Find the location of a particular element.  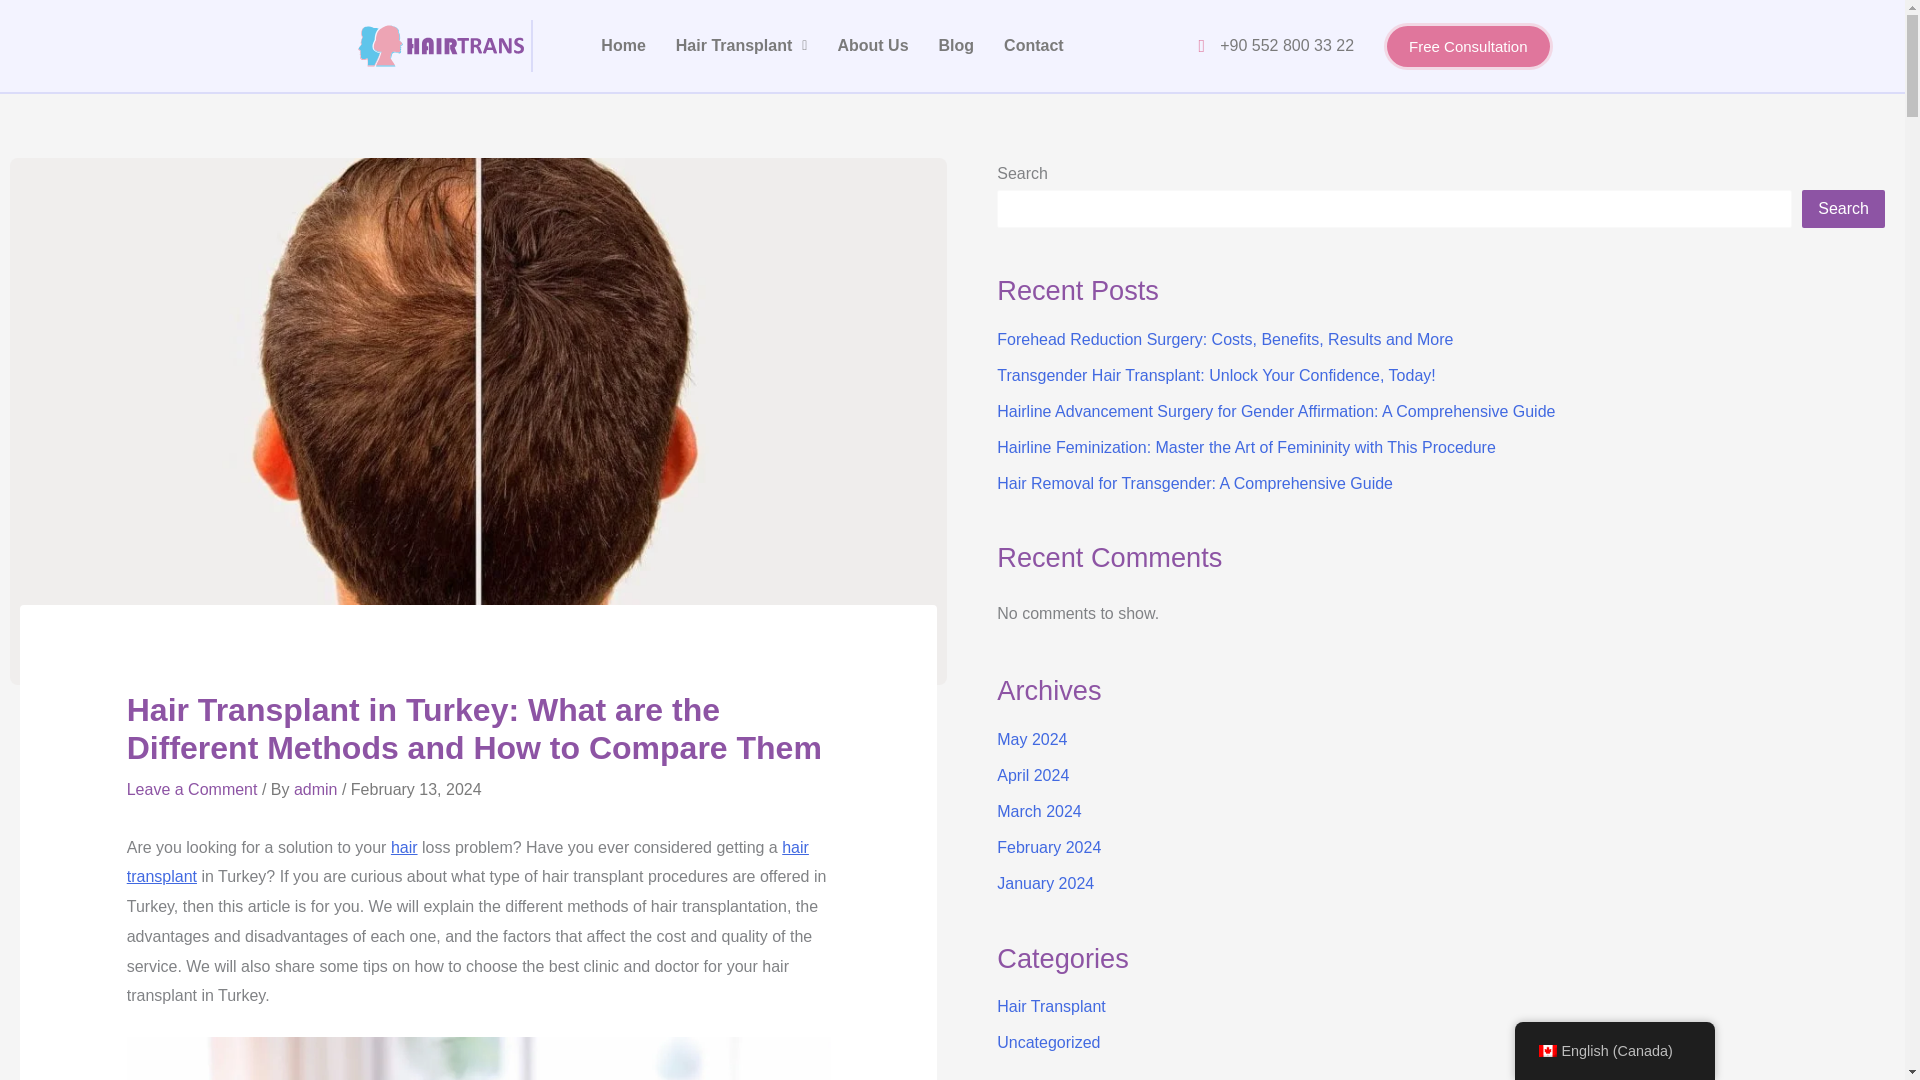

About Us is located at coordinates (872, 46).